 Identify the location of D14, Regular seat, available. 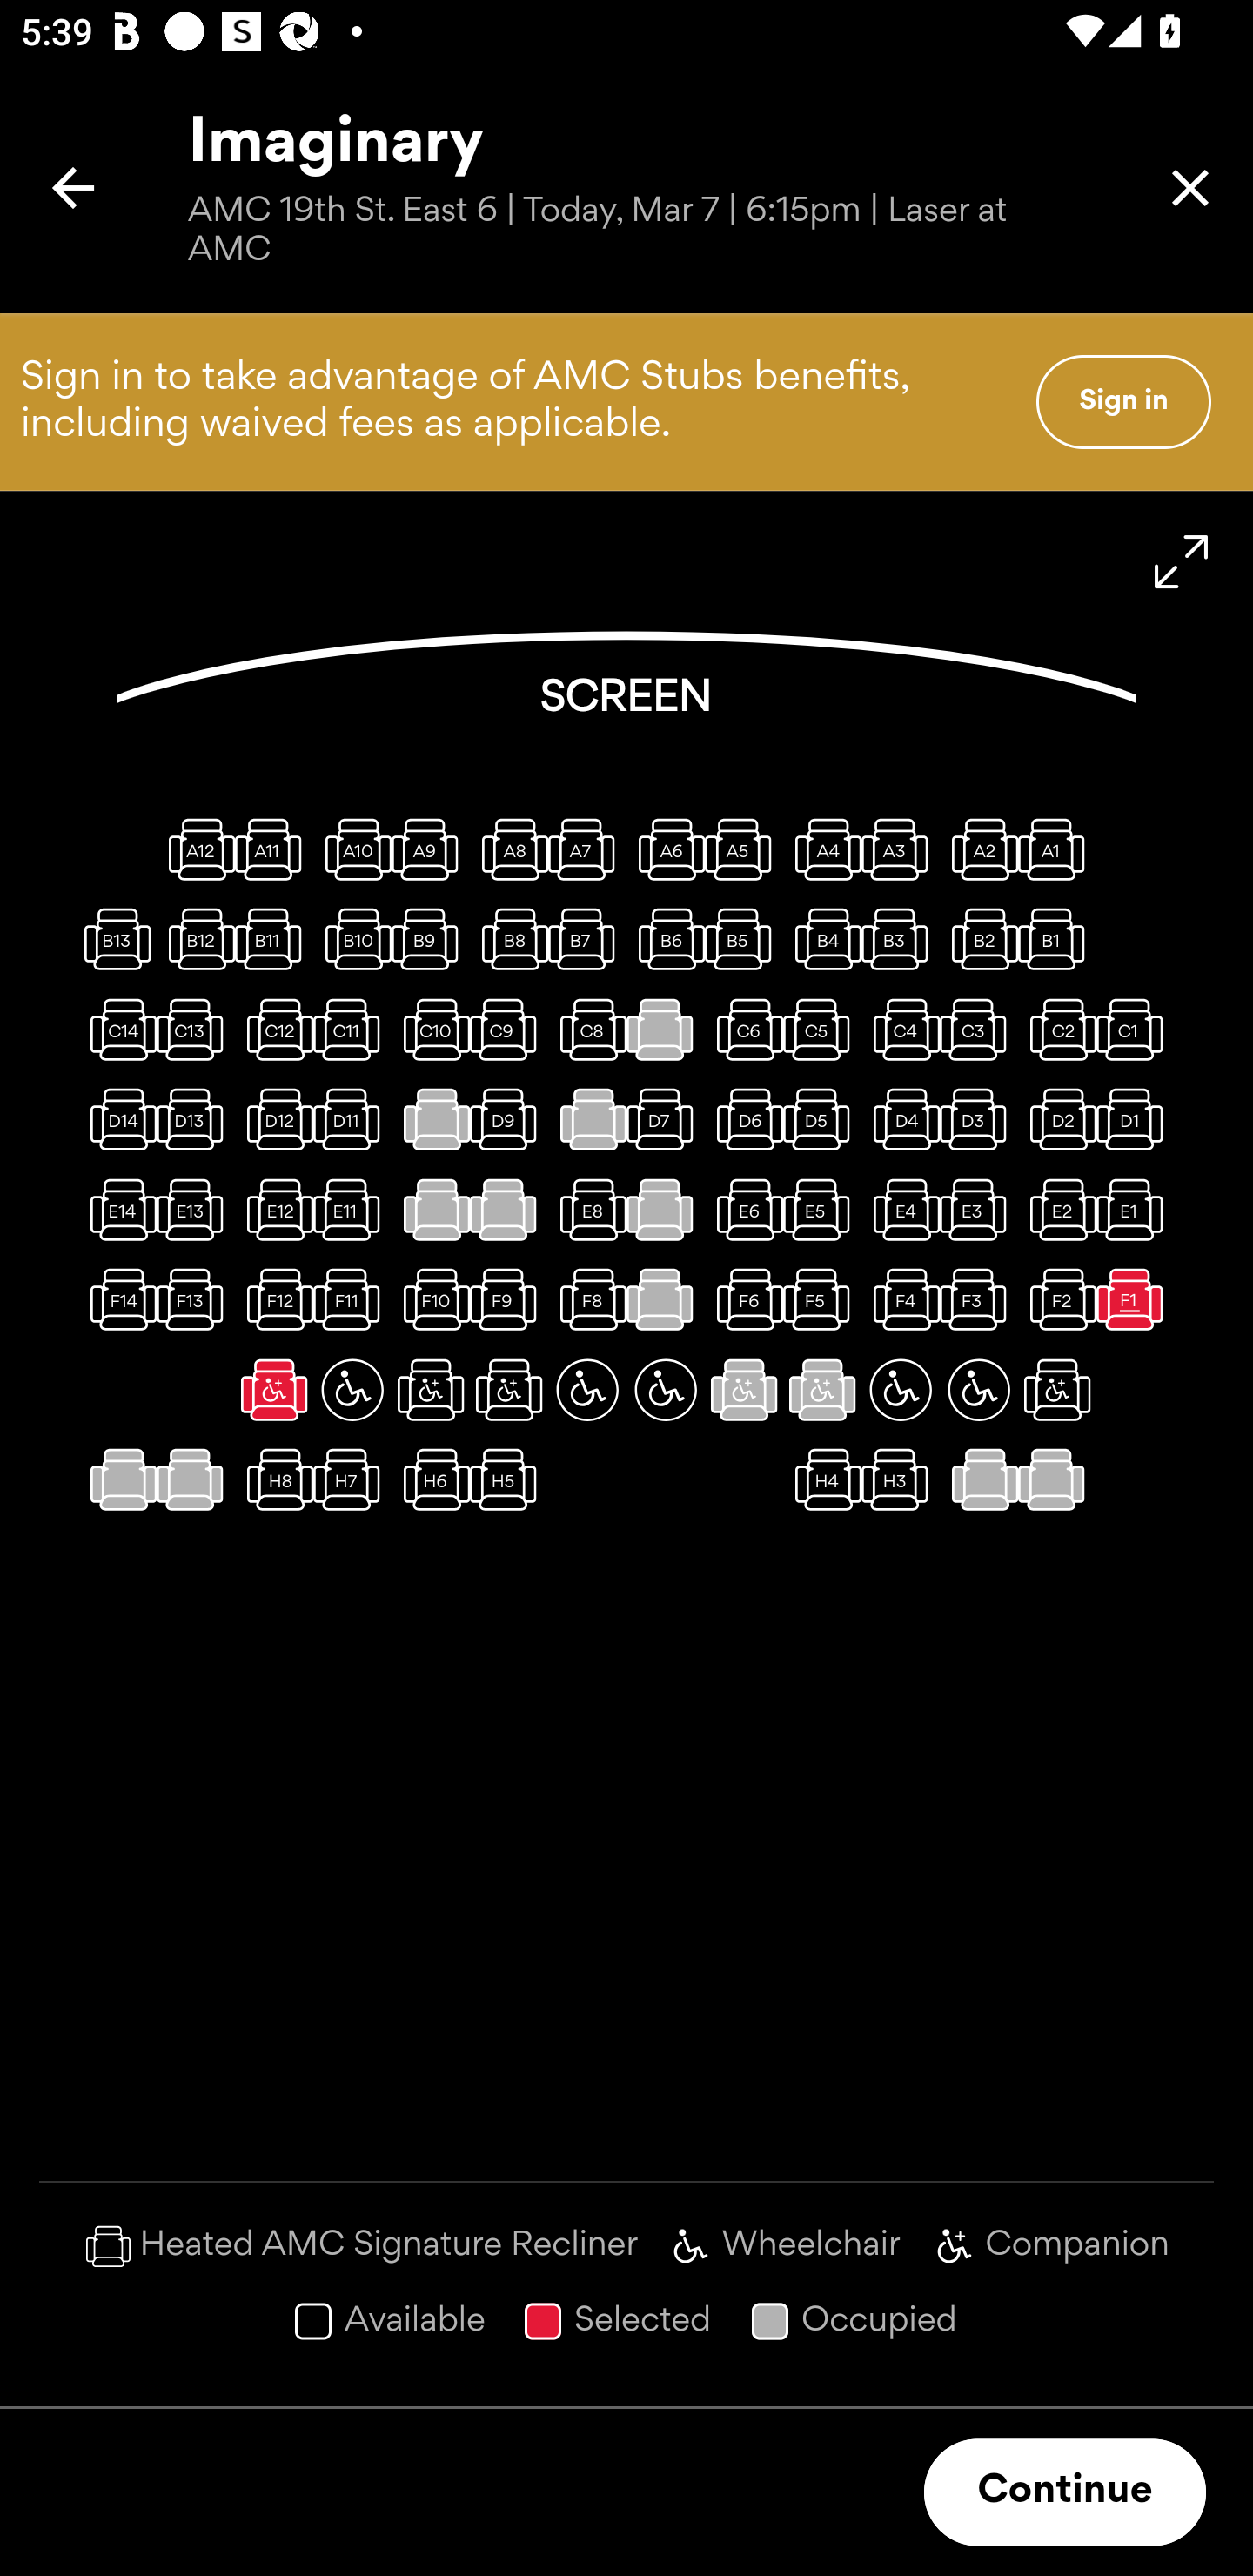
(117, 1119).